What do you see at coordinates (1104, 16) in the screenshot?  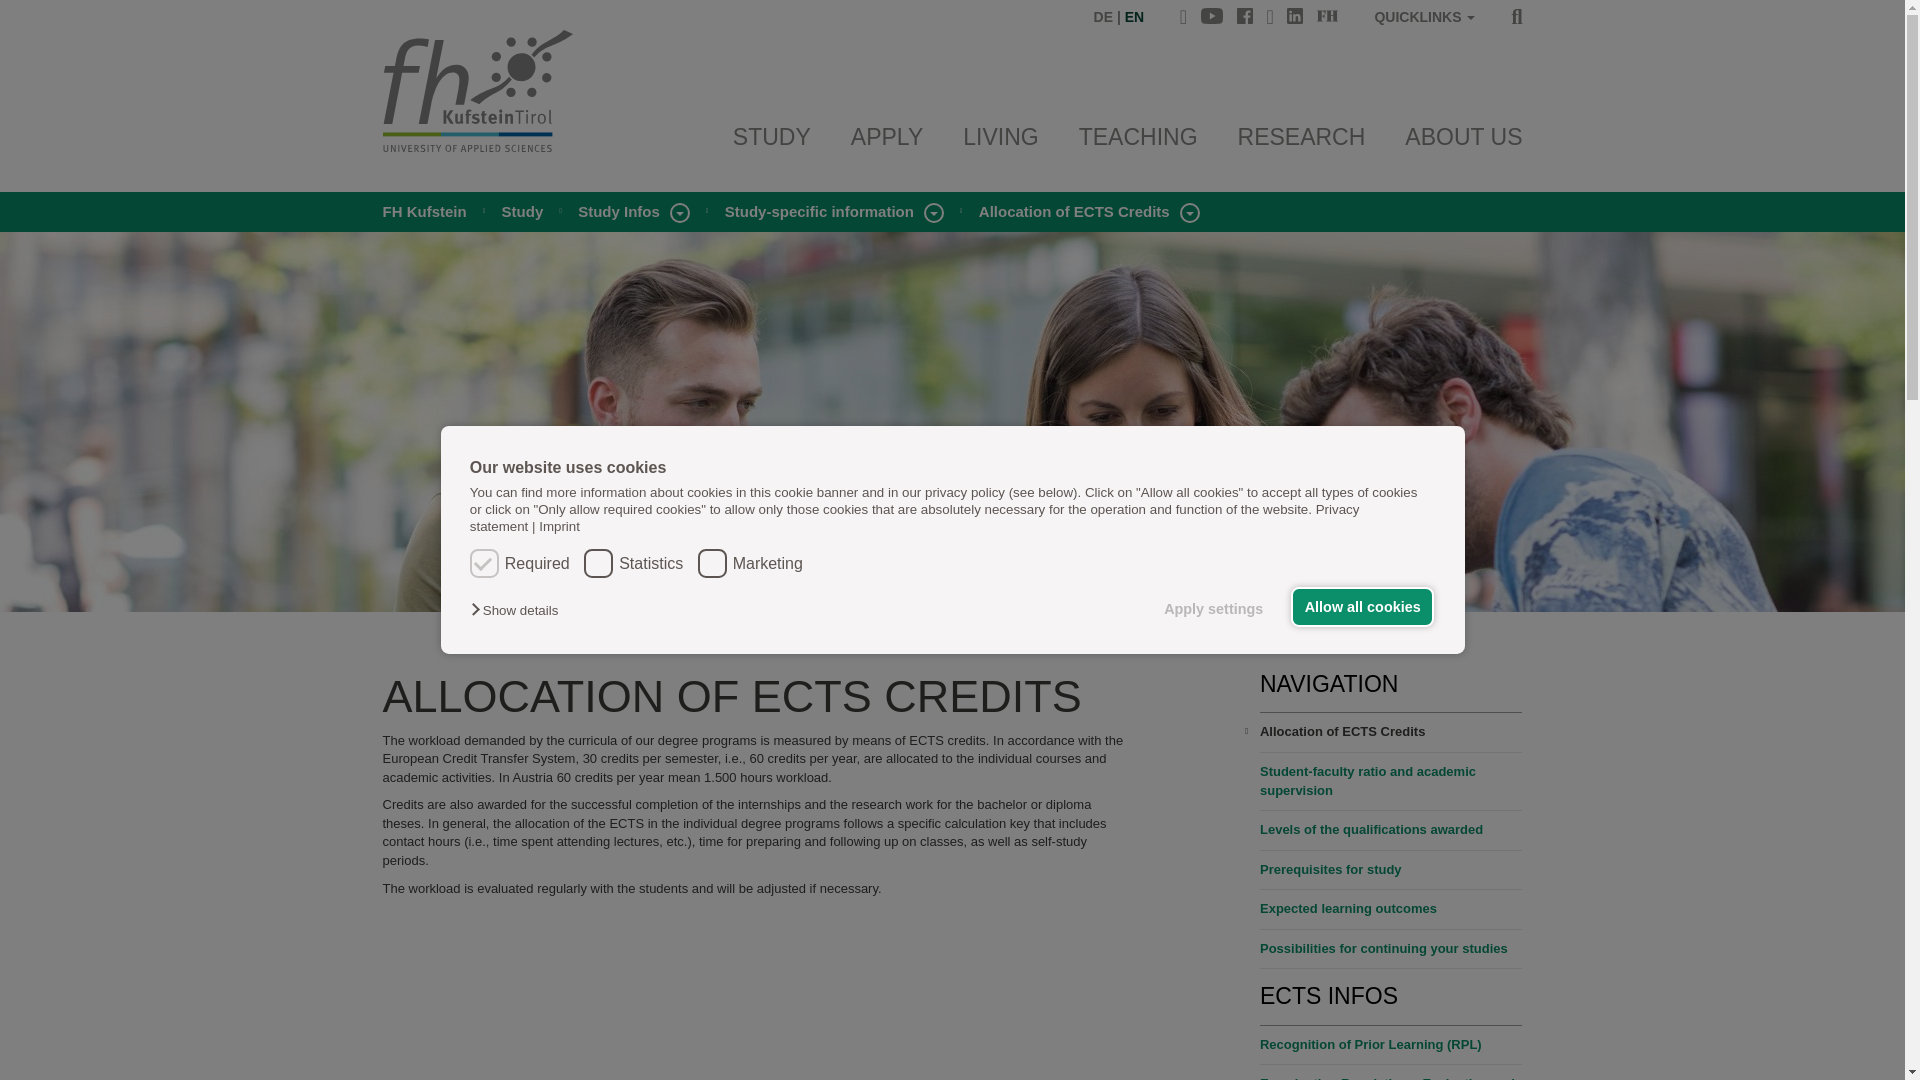 I see `DE` at bounding box center [1104, 16].